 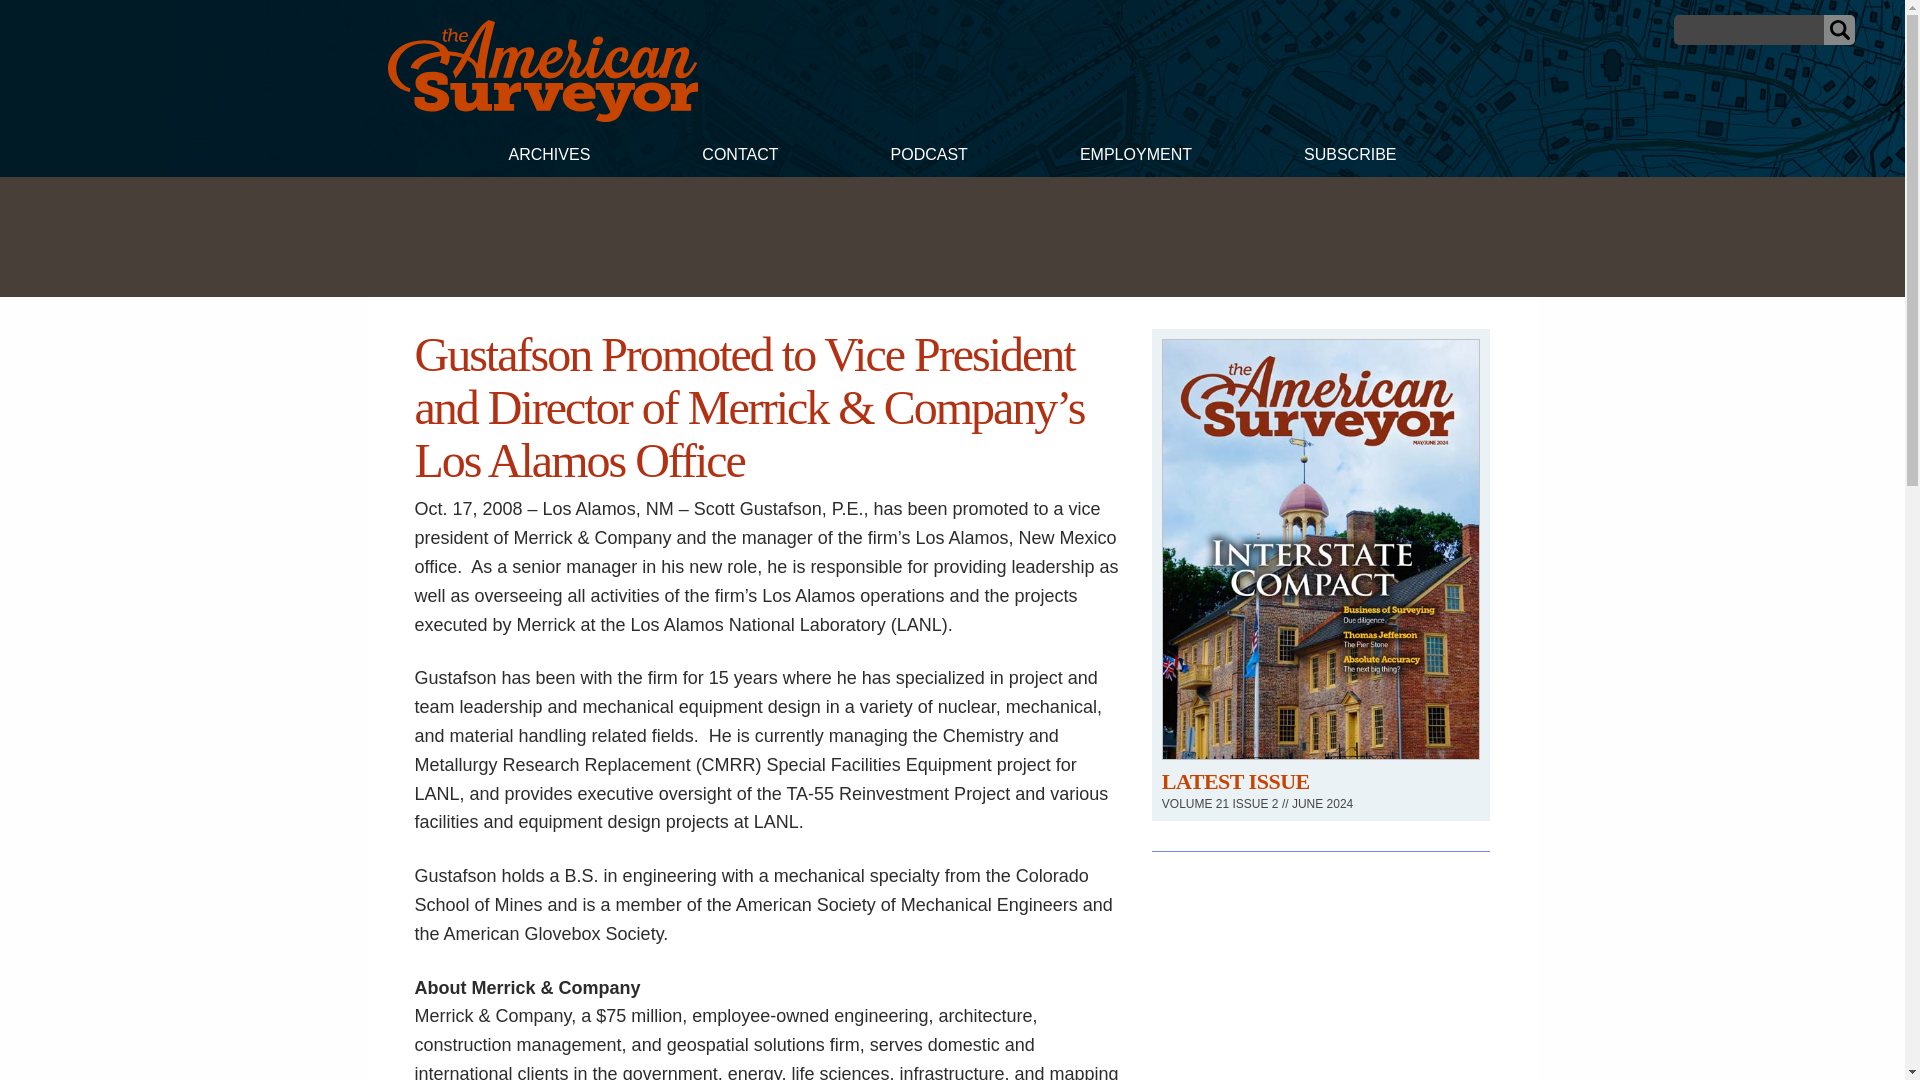 I want to click on The American Surveyor, so click(x=542, y=116).